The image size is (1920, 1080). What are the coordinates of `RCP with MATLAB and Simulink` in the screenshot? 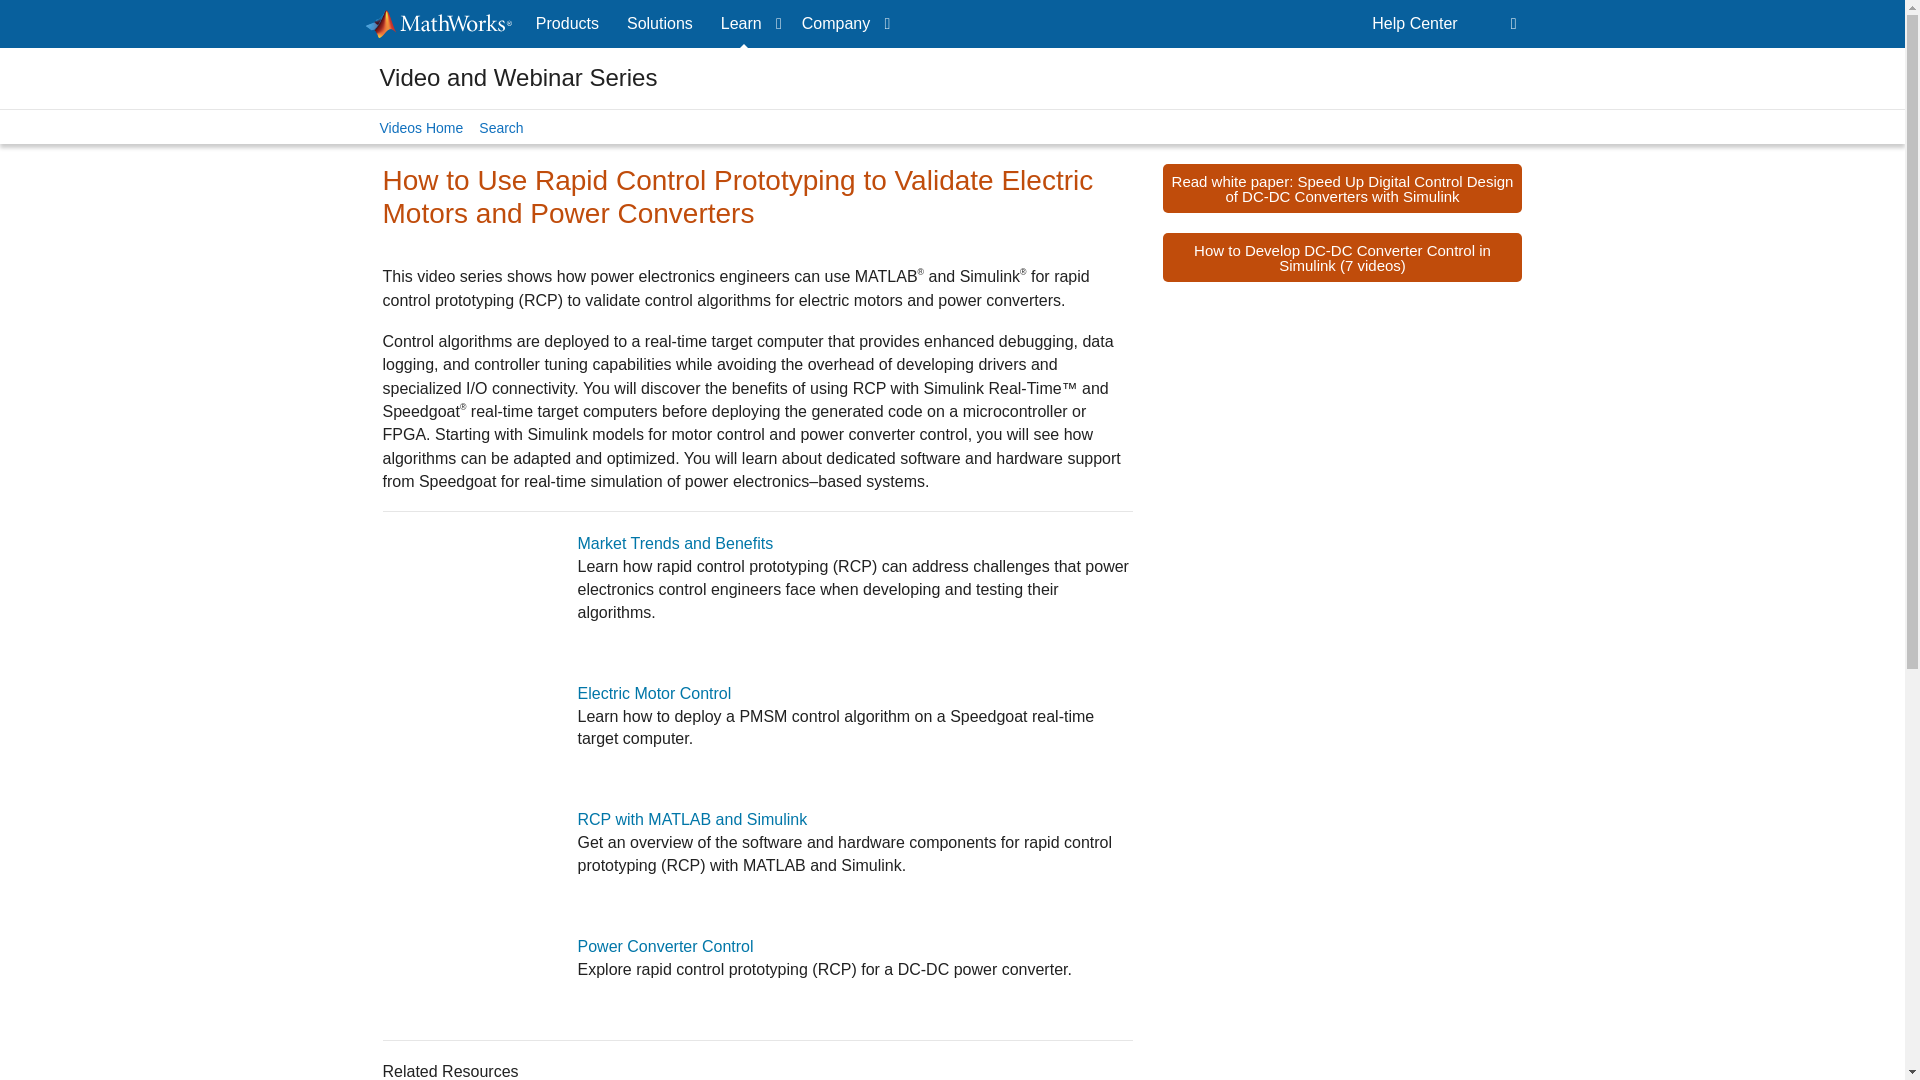 It's located at (692, 820).